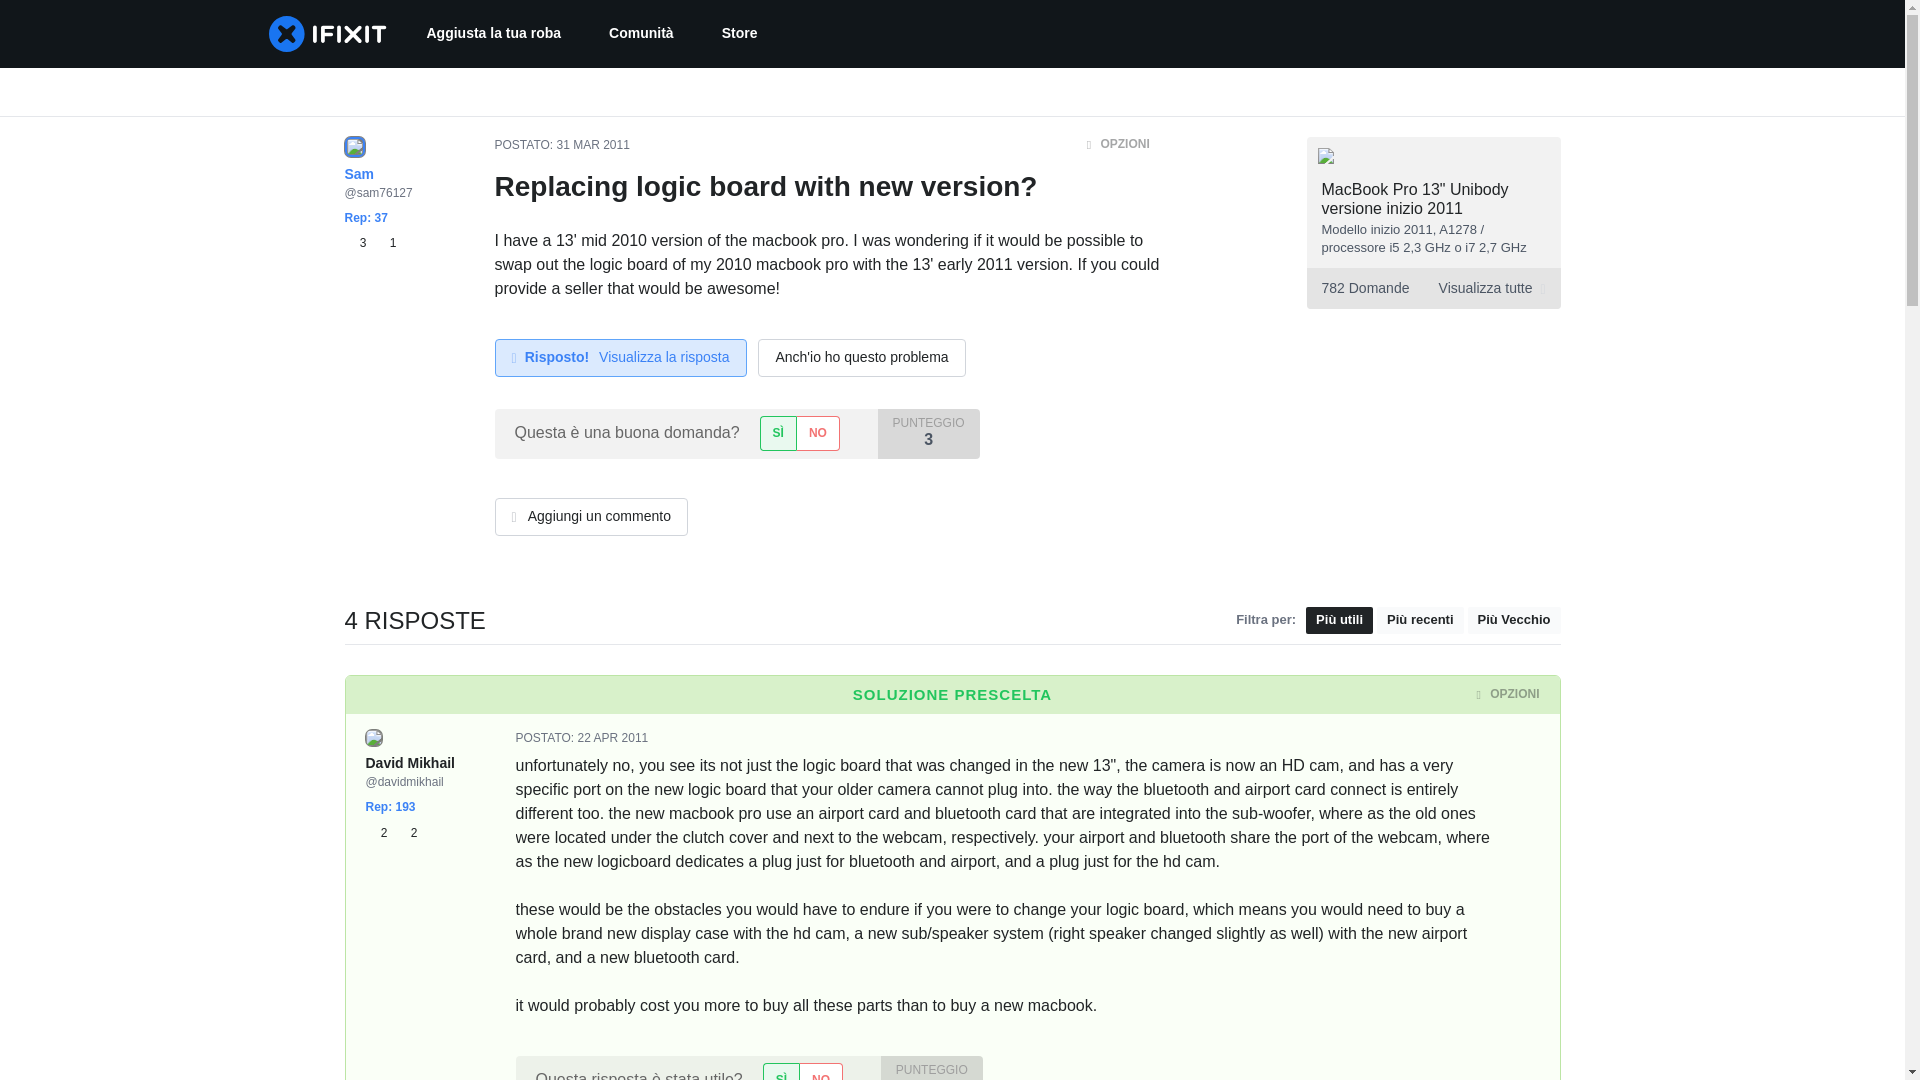  What do you see at coordinates (493, 34) in the screenshot?
I see `2 Argento distintivi` at bounding box center [493, 34].